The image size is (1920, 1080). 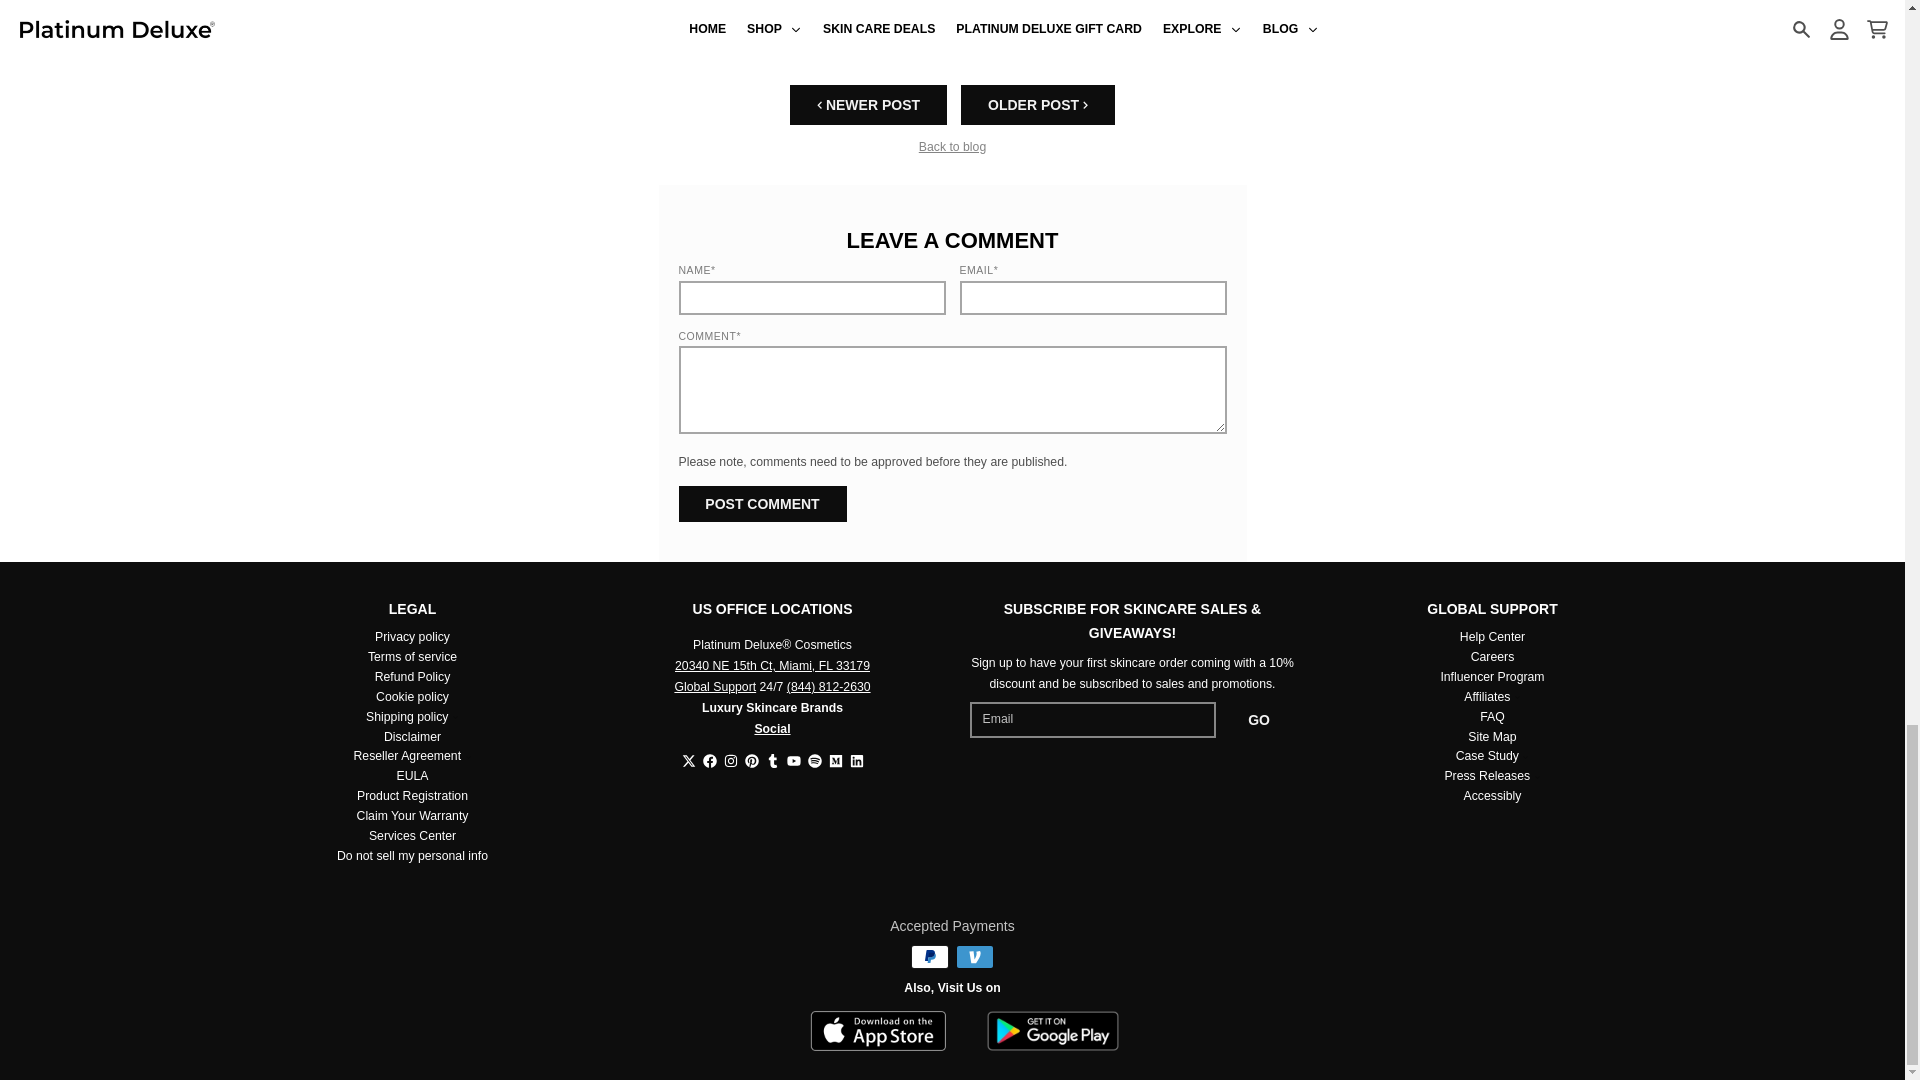 What do you see at coordinates (688, 760) in the screenshot?
I see `Twitter - Platinum Deluxe Cosmetics` at bounding box center [688, 760].